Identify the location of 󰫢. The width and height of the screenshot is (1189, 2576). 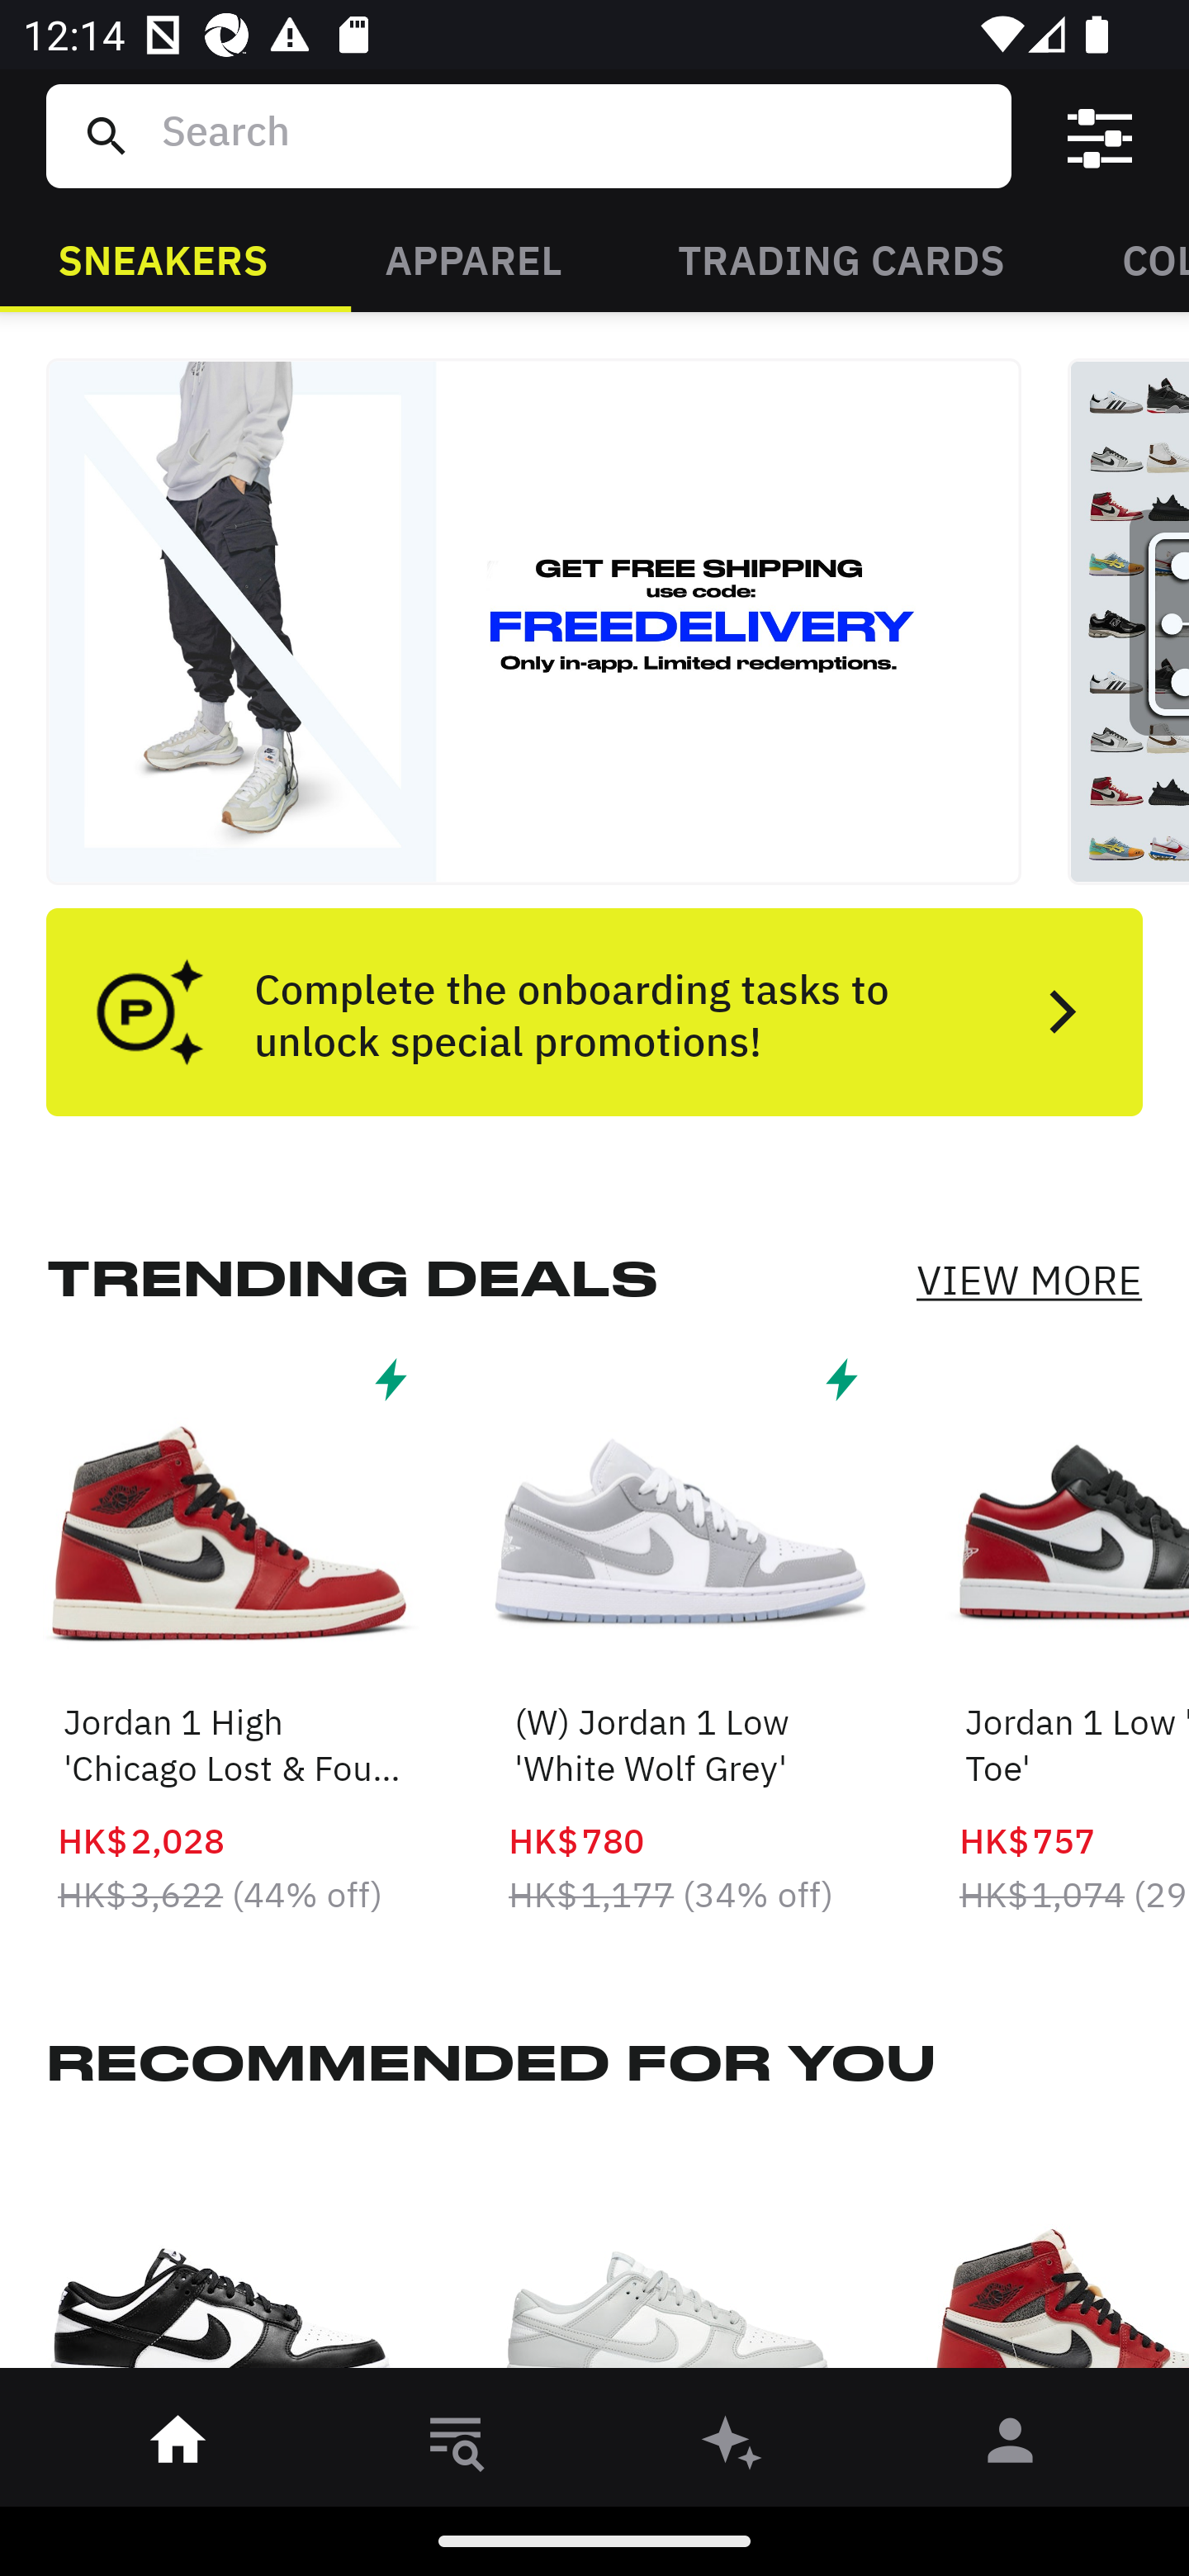
(733, 2446).